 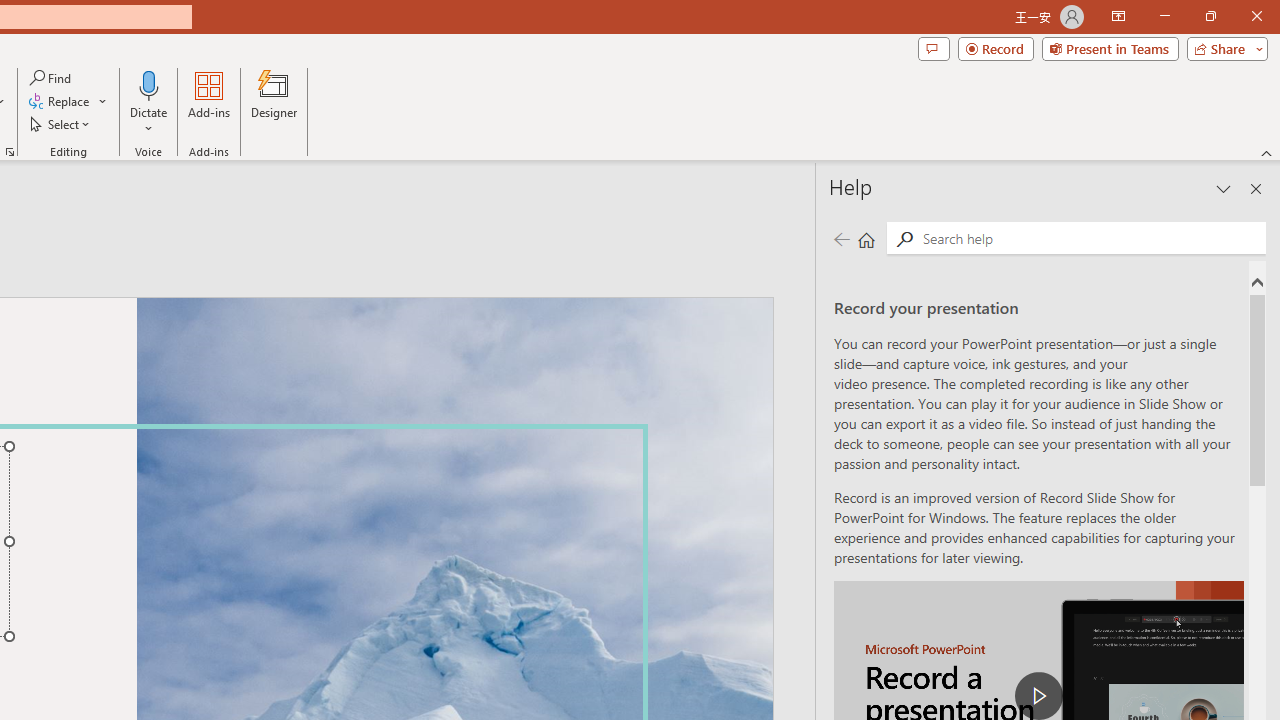 What do you see at coordinates (1090, 238) in the screenshot?
I see `Search` at bounding box center [1090, 238].